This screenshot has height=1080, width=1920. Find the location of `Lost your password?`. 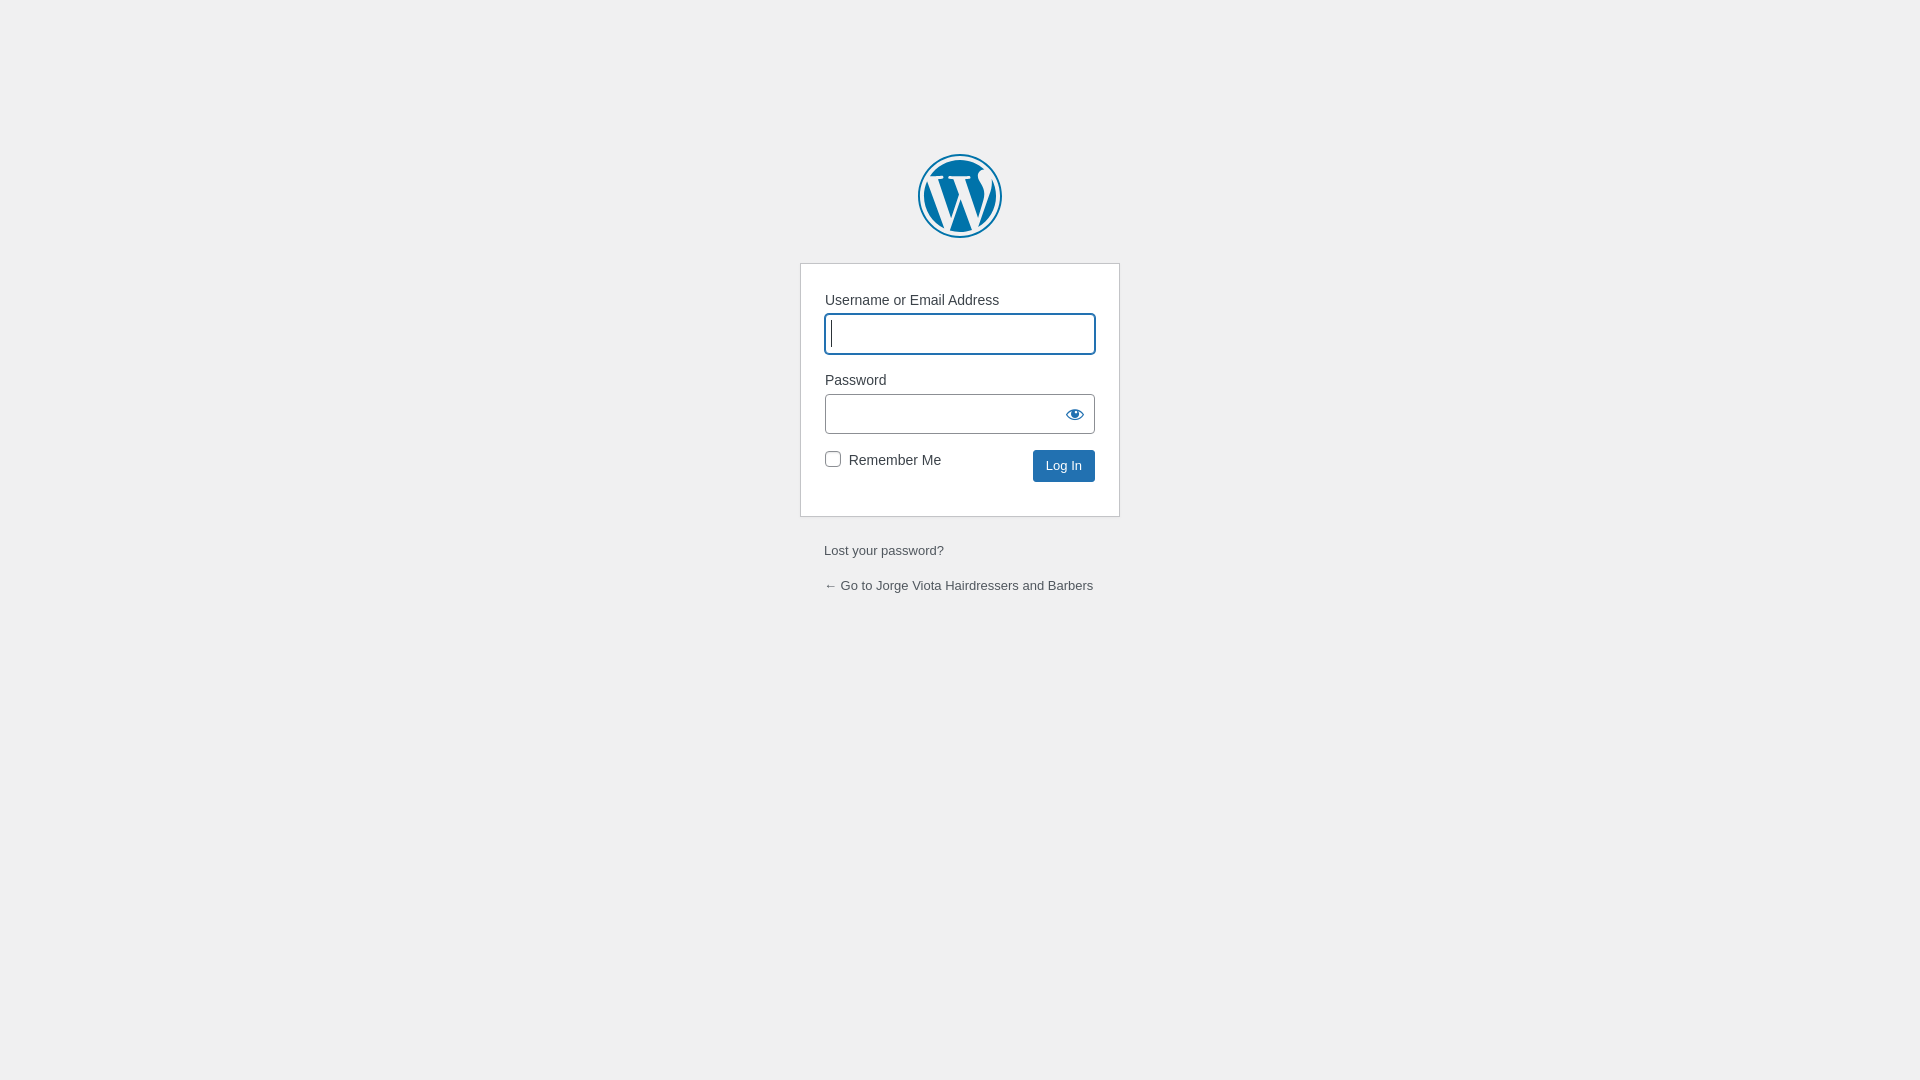

Lost your password? is located at coordinates (884, 550).